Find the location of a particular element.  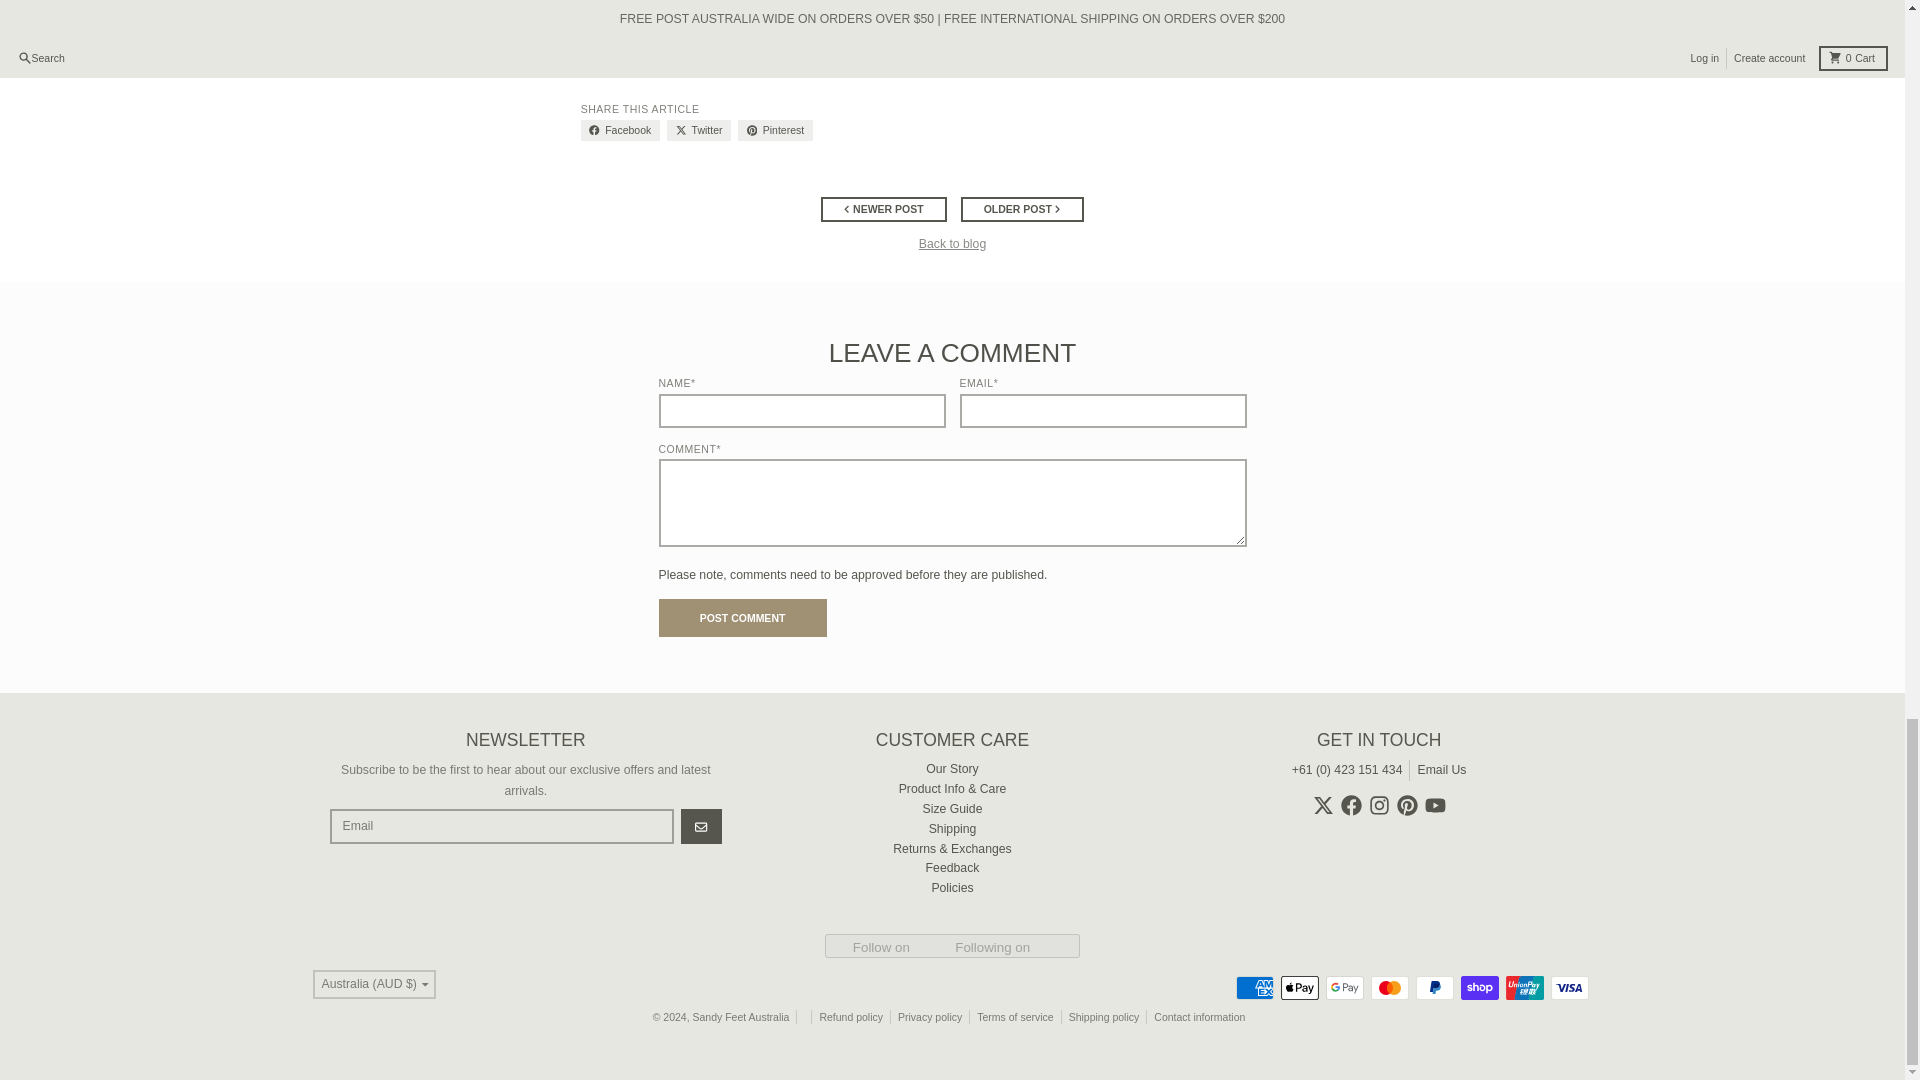

Pinterest - Sandy Feet Australia is located at coordinates (1408, 805).